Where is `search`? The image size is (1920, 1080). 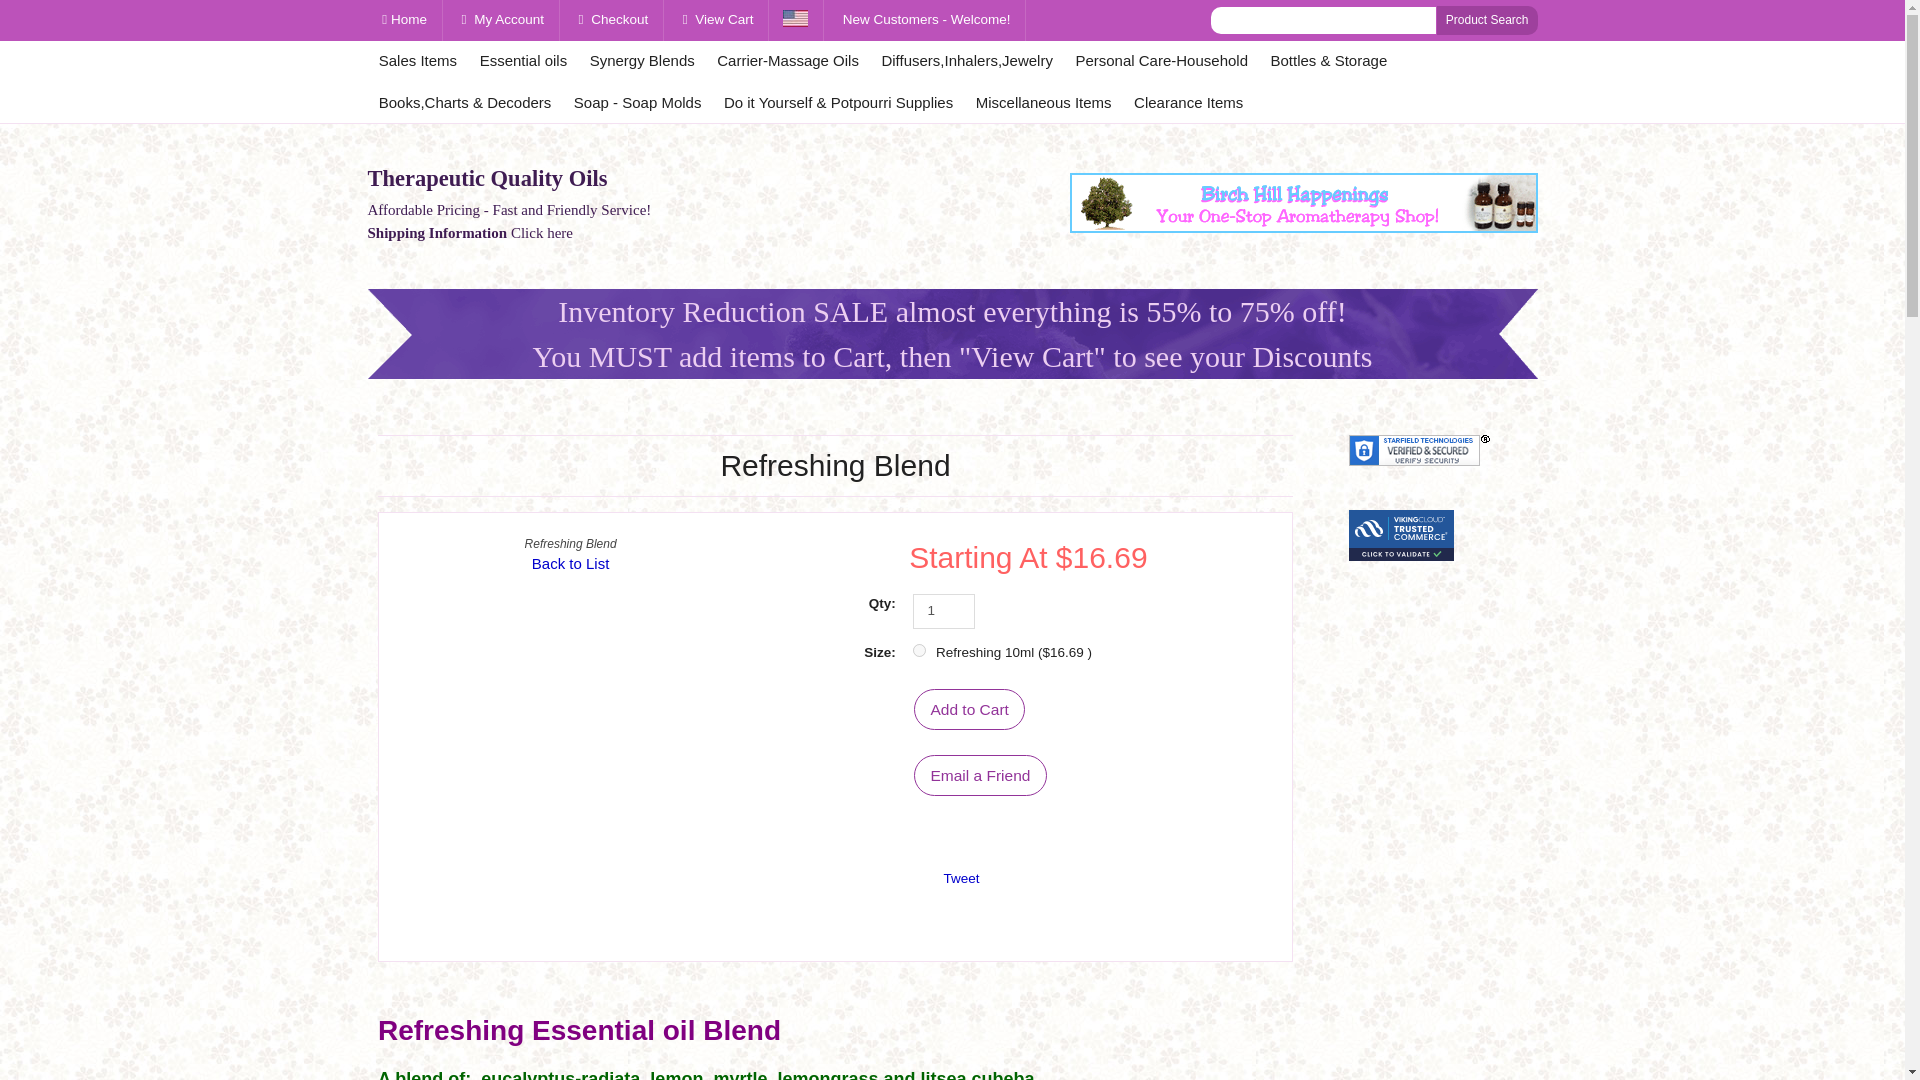 search is located at coordinates (1324, 20).